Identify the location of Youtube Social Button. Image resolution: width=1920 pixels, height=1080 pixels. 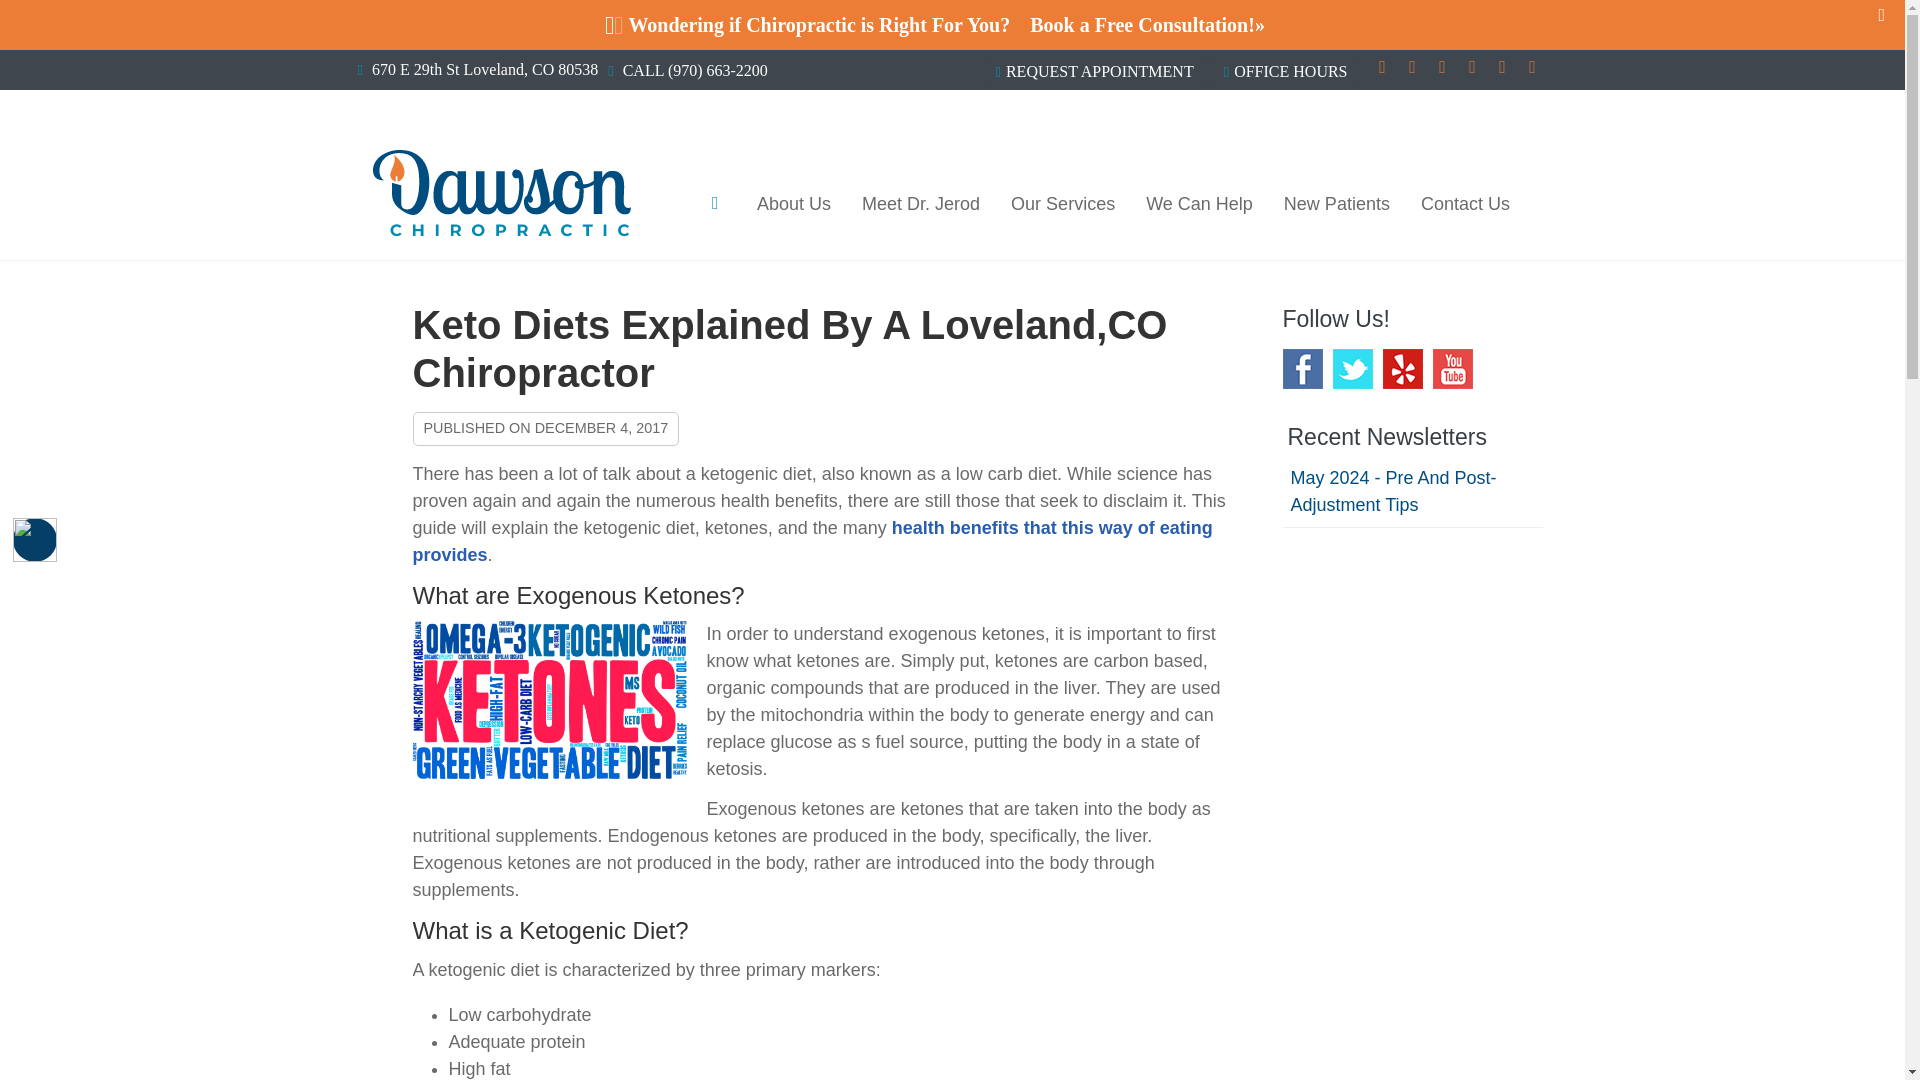
(1502, 70).